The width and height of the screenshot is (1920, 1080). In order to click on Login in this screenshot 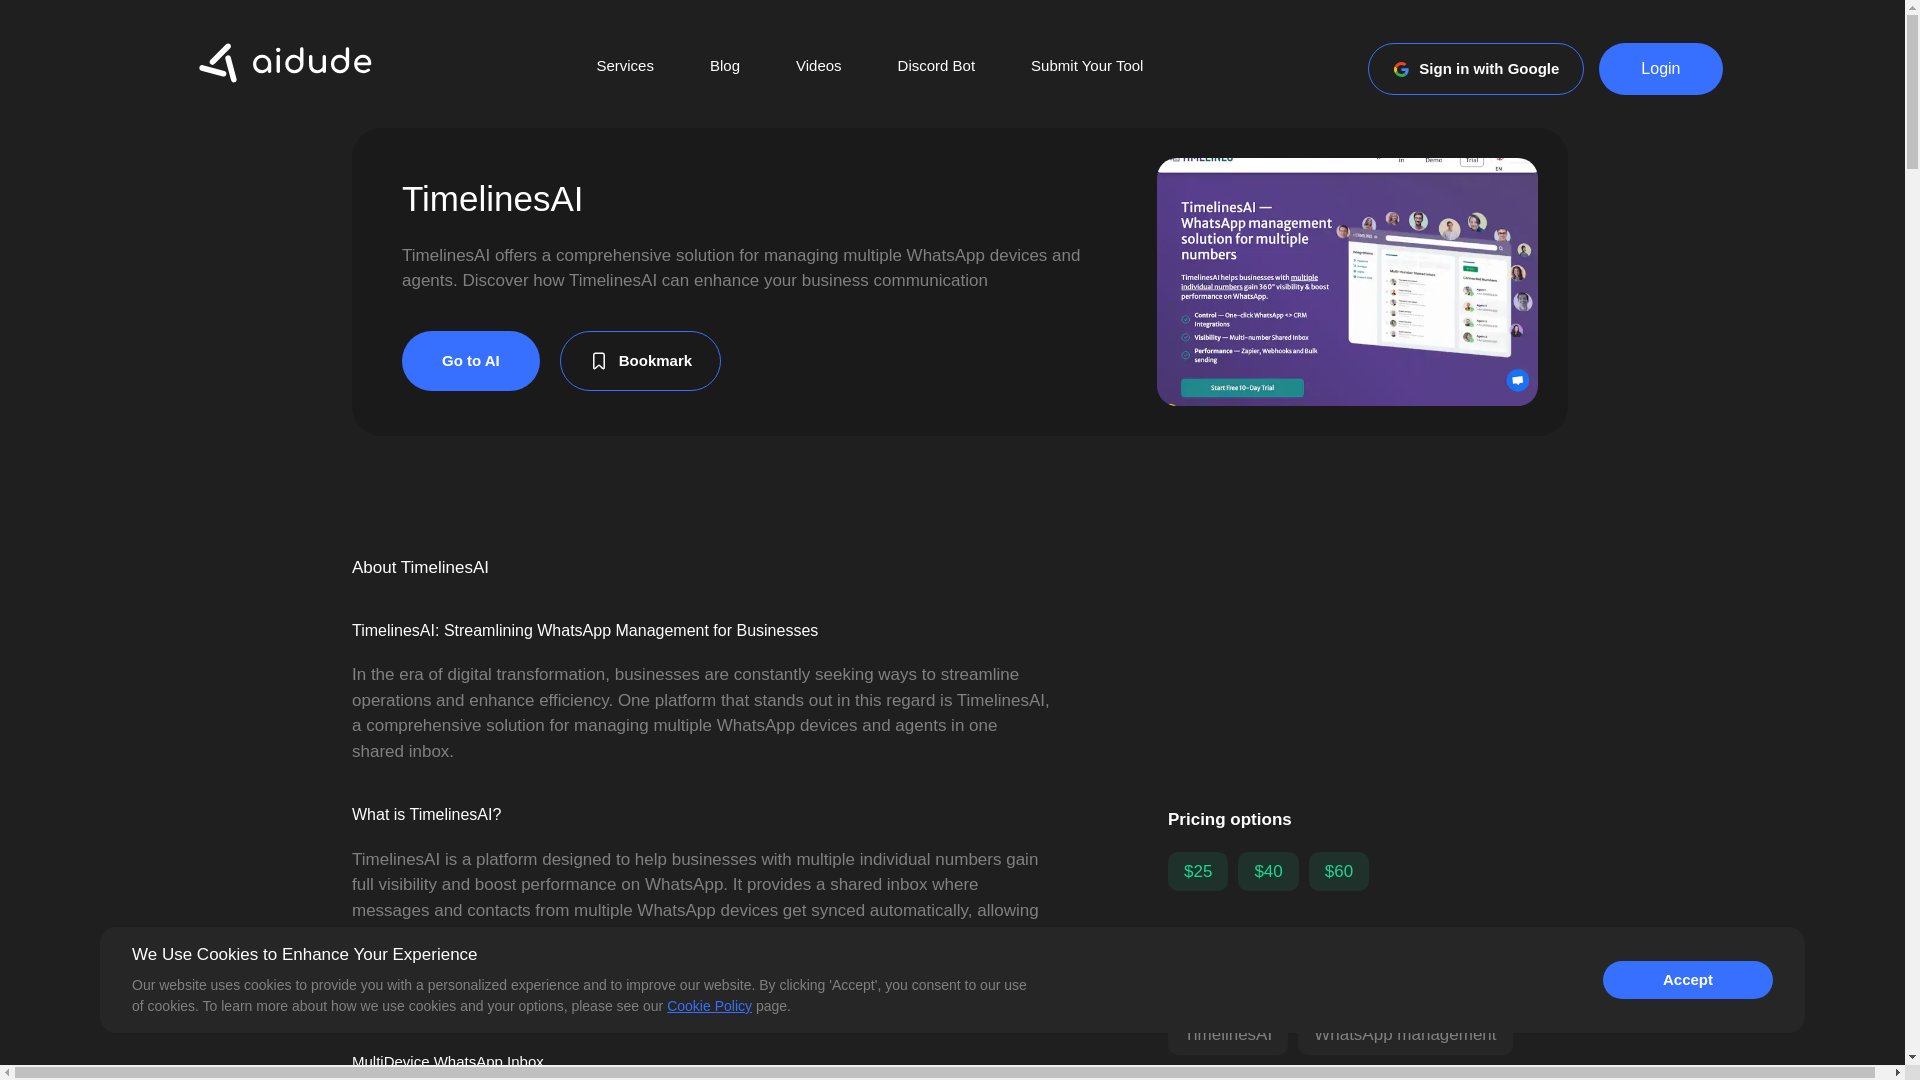, I will do `click(1660, 69)`.